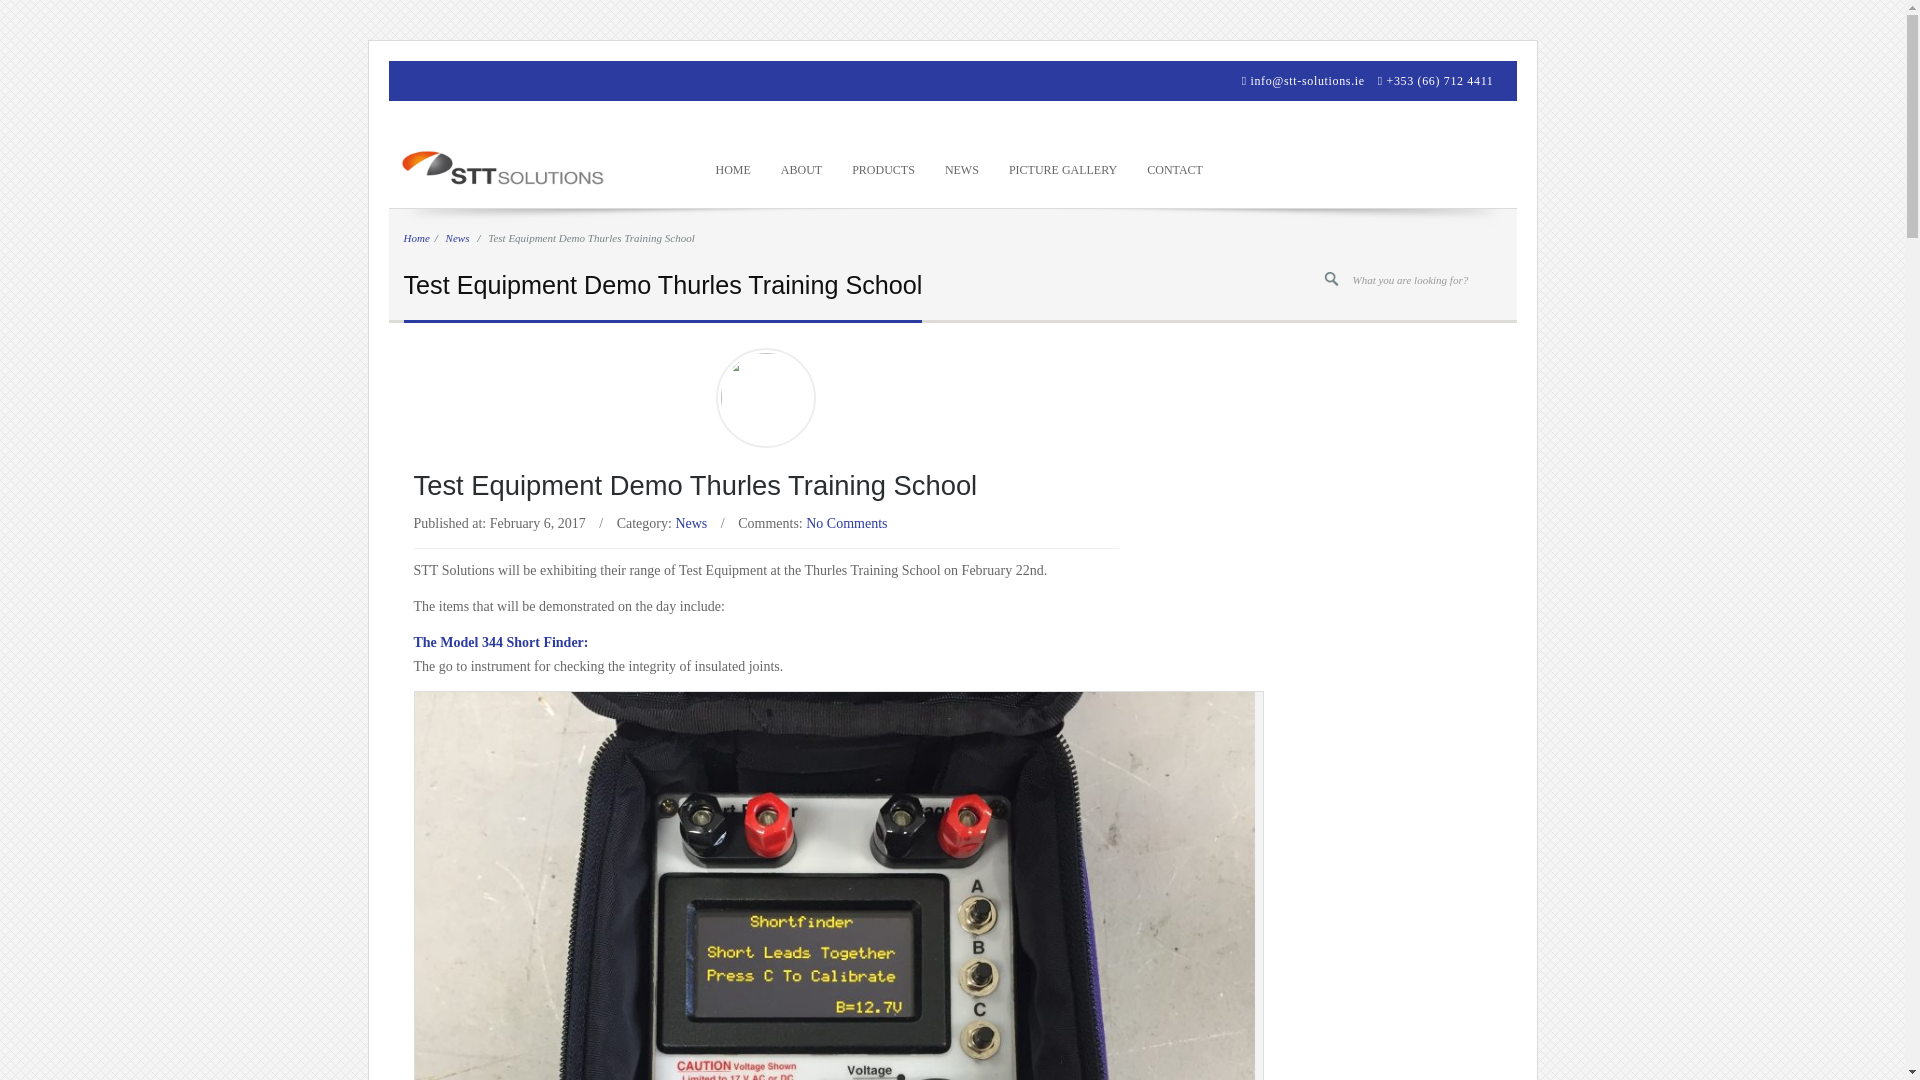  I want to click on Francis Foley, so click(766, 398).